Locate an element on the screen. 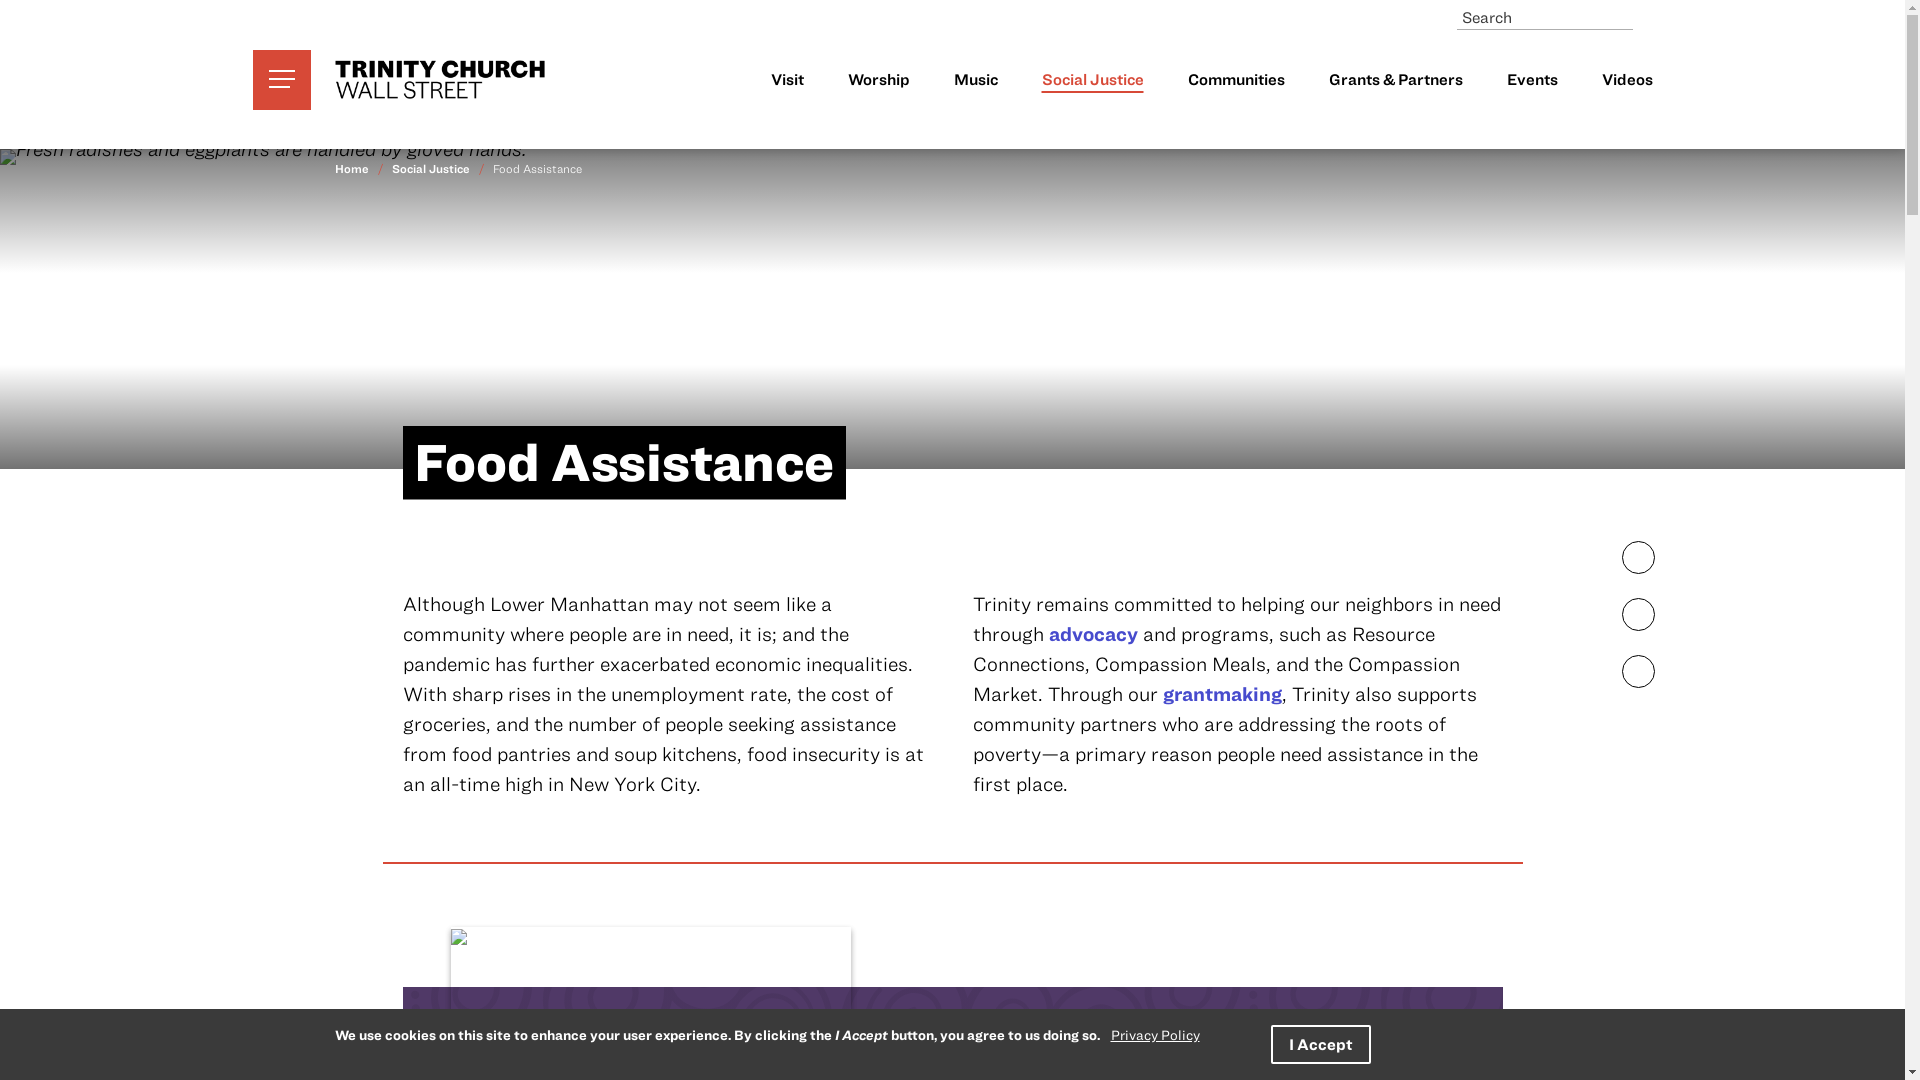  Visit is located at coordinates (786, 80).